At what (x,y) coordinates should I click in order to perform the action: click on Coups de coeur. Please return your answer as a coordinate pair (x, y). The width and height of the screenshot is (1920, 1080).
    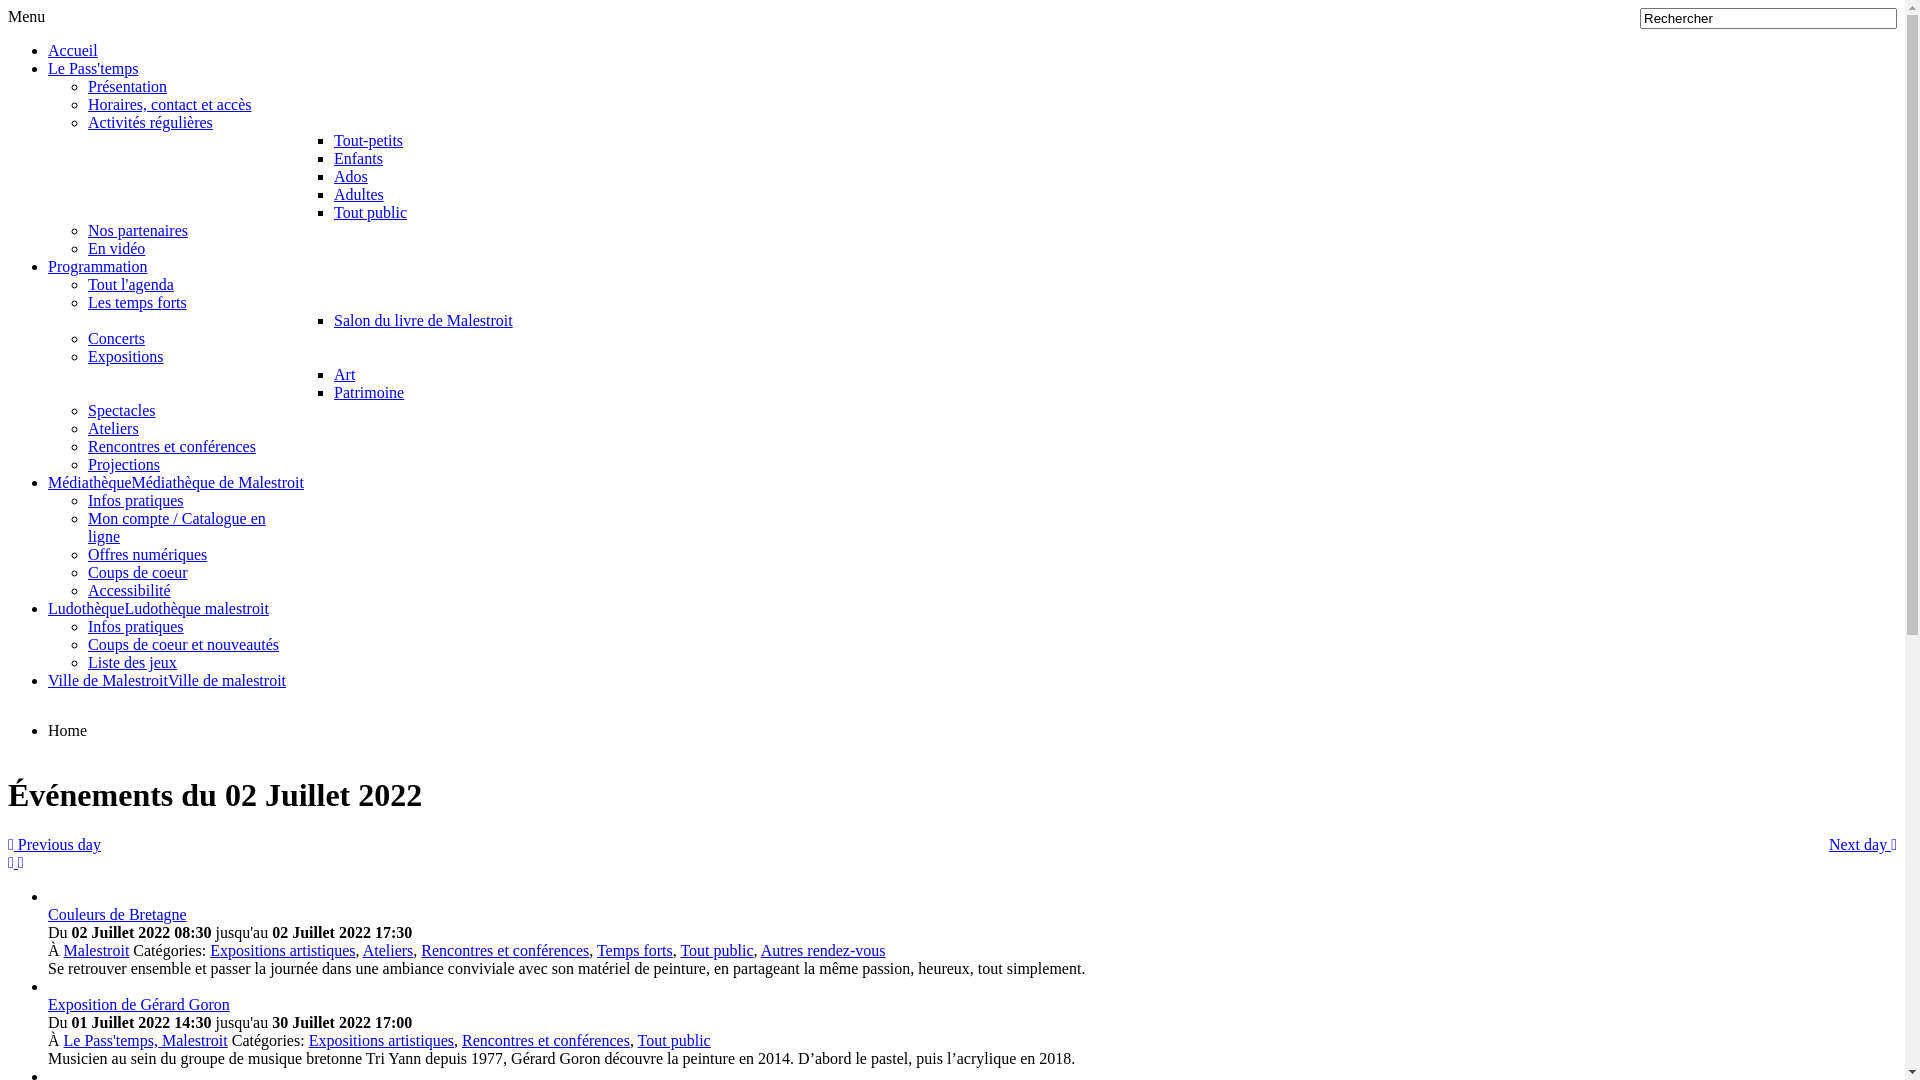
    Looking at the image, I should click on (138, 572).